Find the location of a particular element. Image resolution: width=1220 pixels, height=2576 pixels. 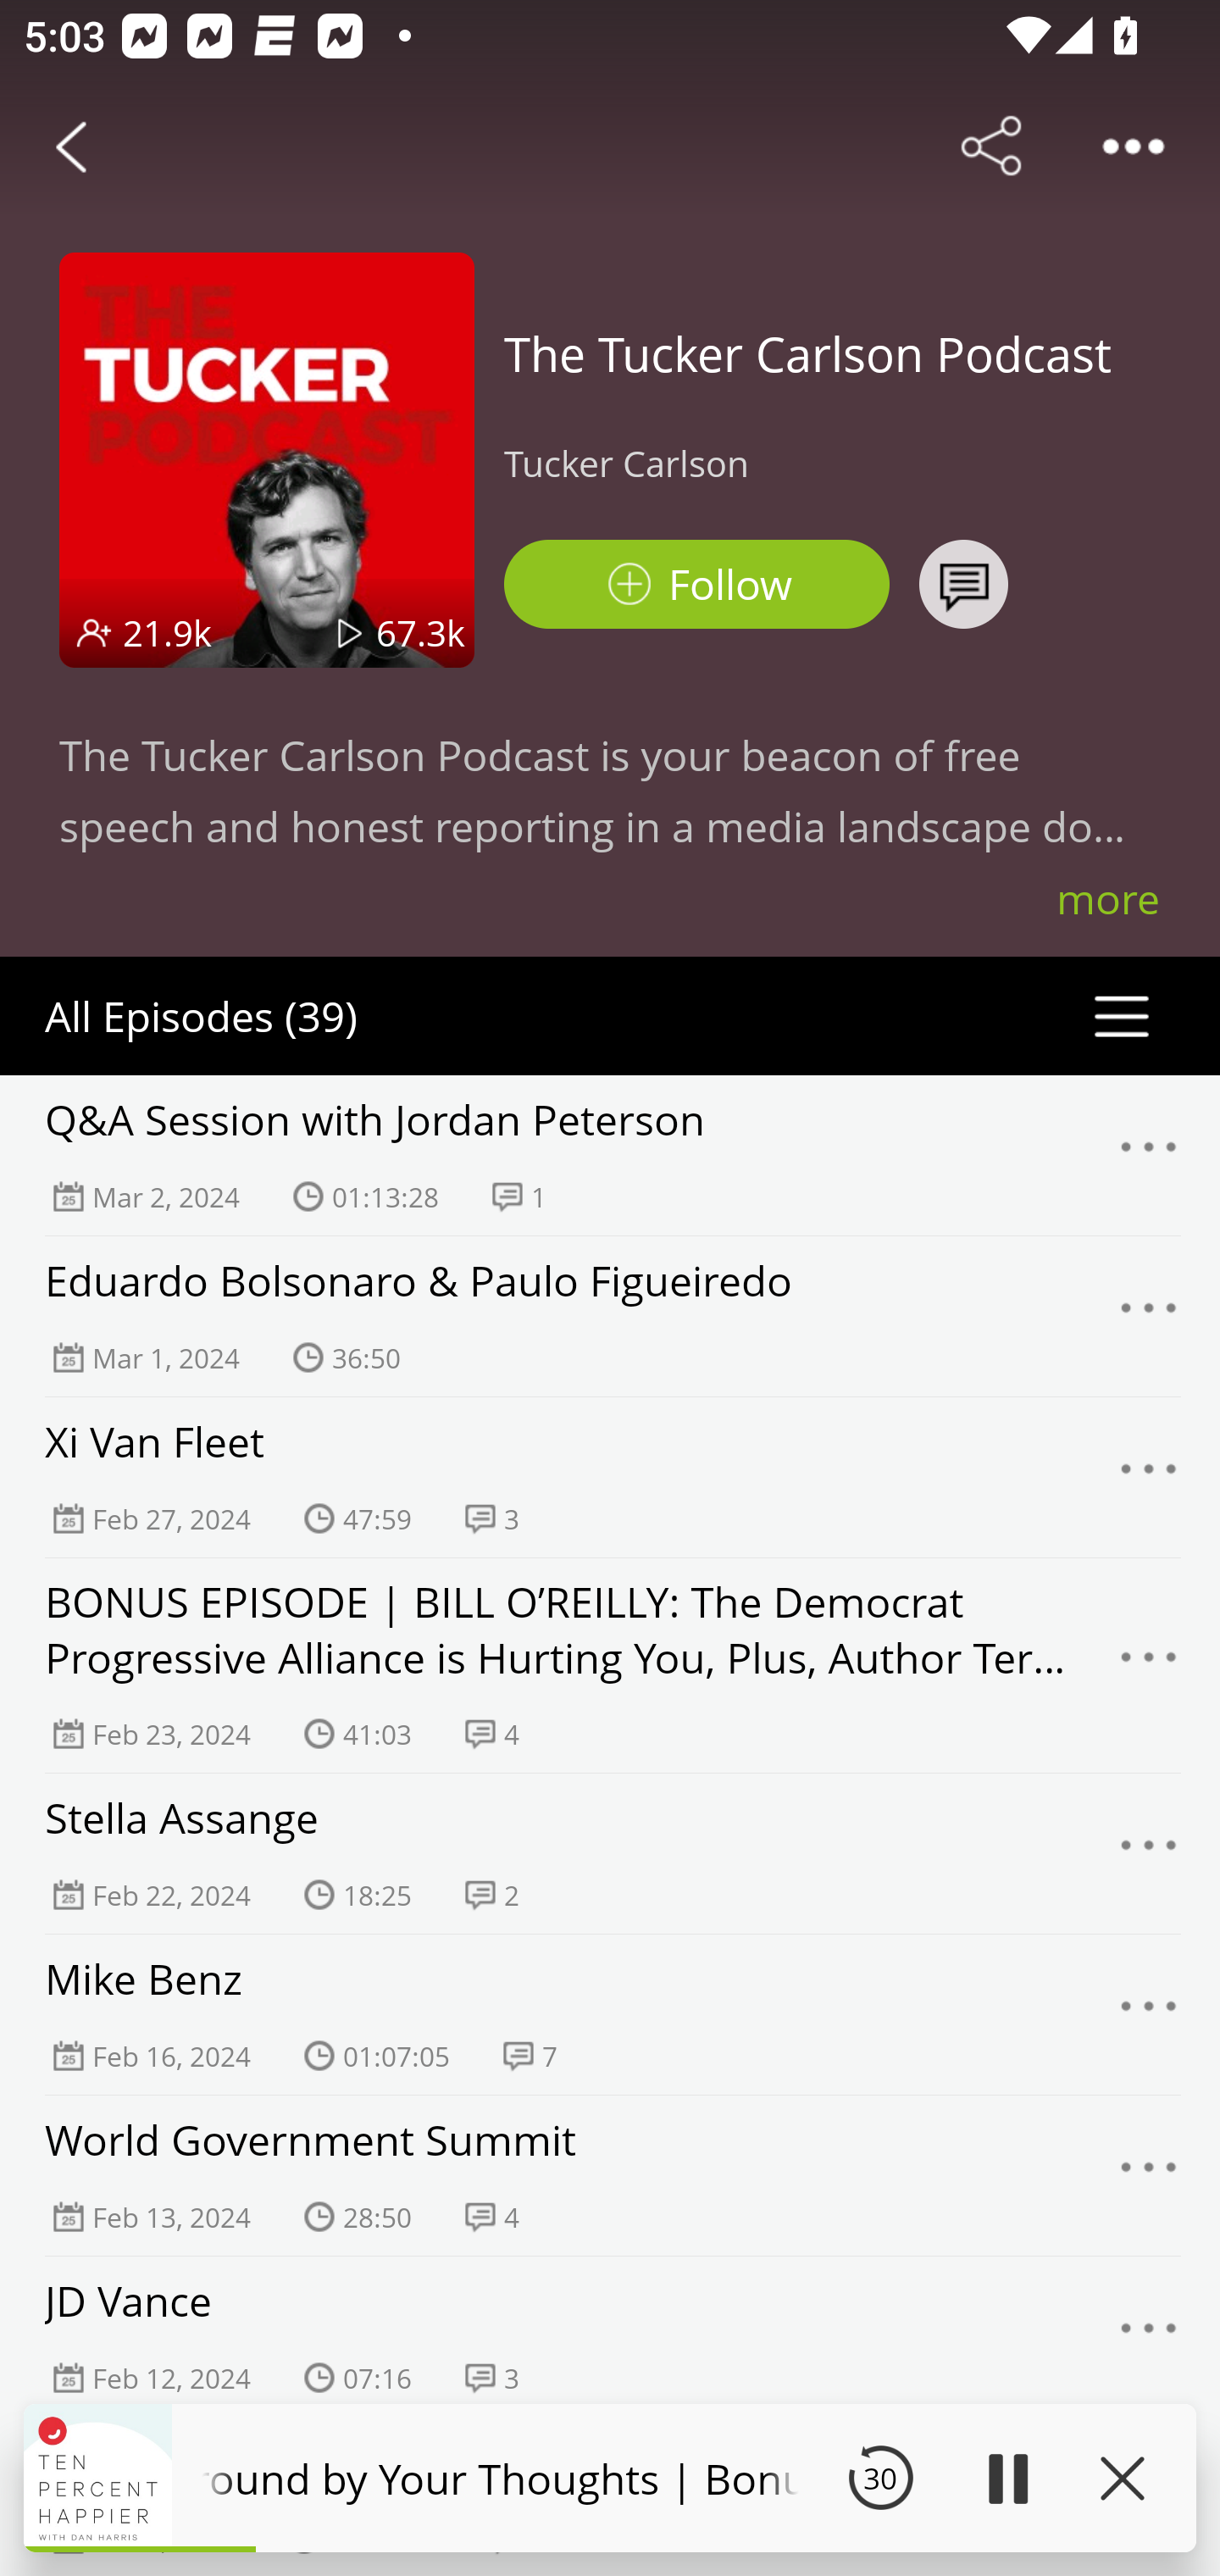

Menu is located at coordinates (1149, 2174).